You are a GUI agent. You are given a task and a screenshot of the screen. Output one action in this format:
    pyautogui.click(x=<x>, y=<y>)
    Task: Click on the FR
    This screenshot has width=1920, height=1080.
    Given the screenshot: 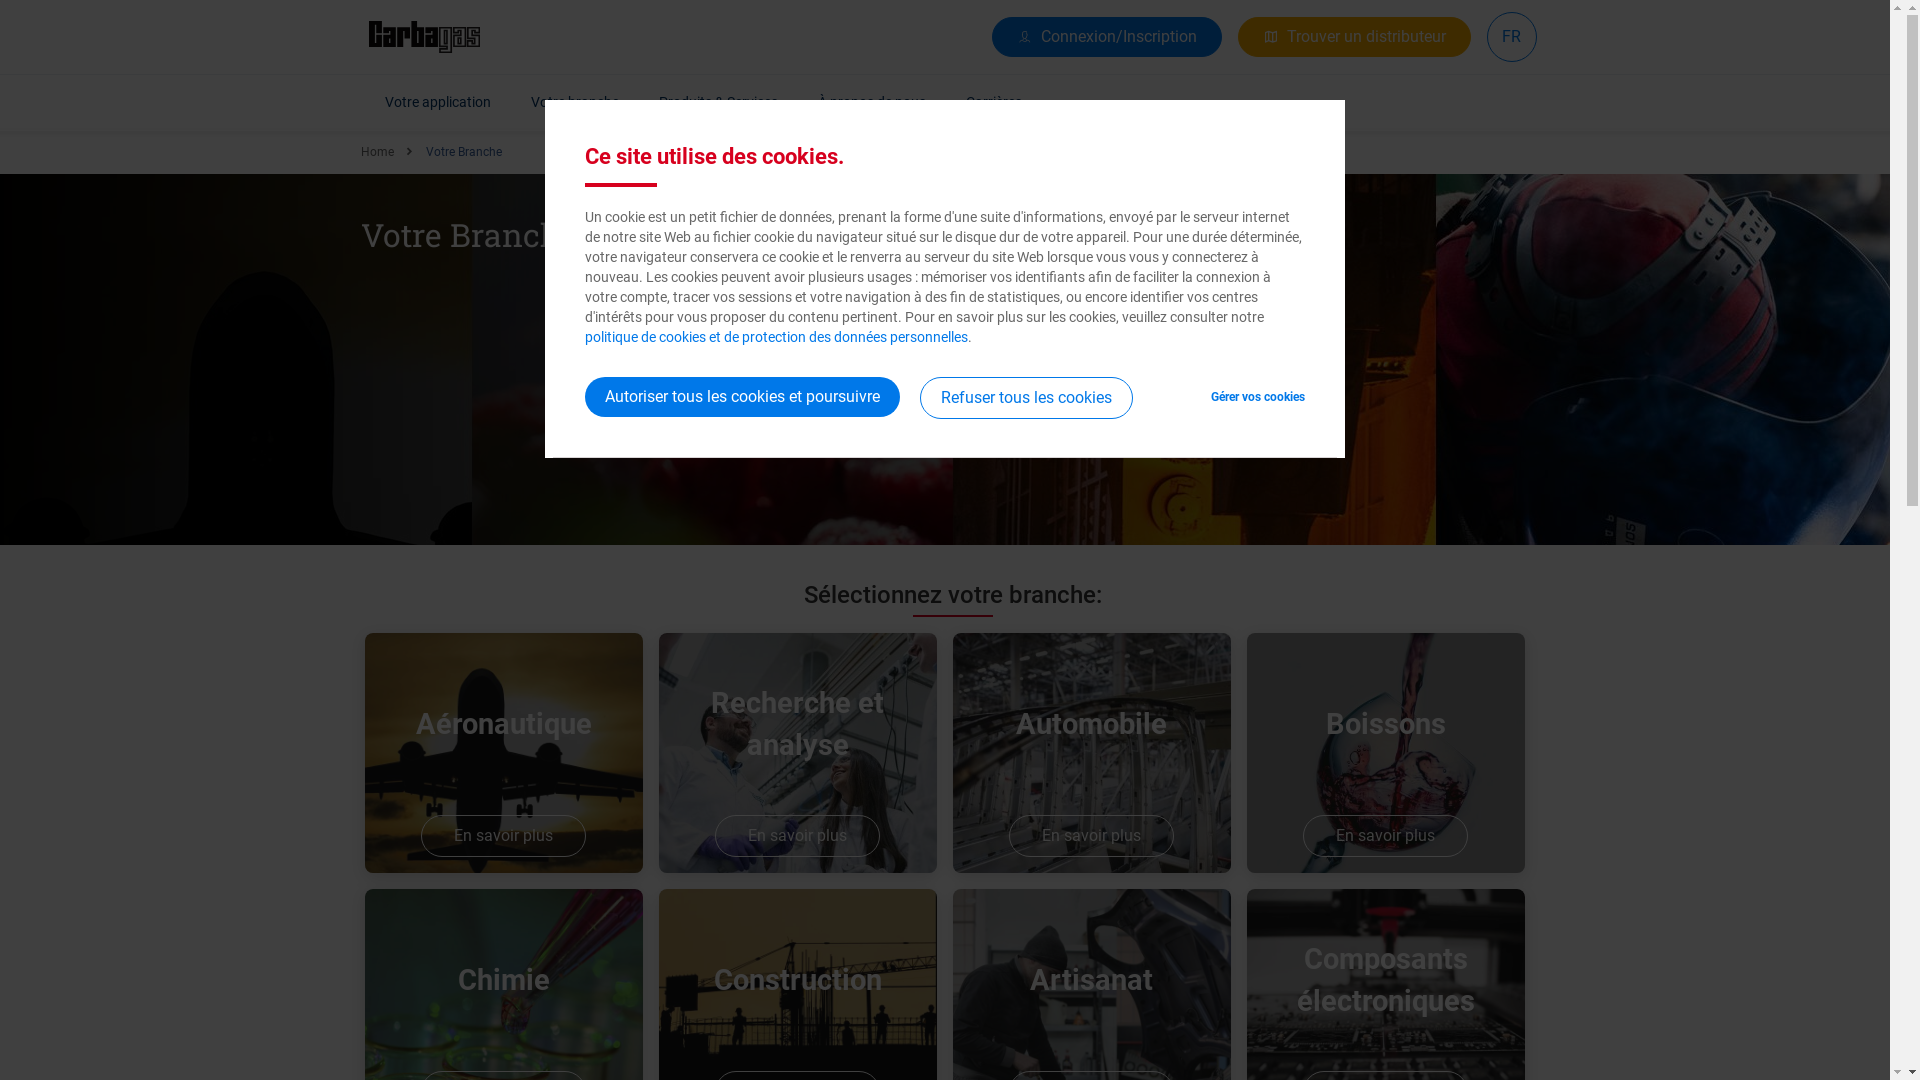 What is the action you would take?
    pyautogui.click(x=1512, y=36)
    